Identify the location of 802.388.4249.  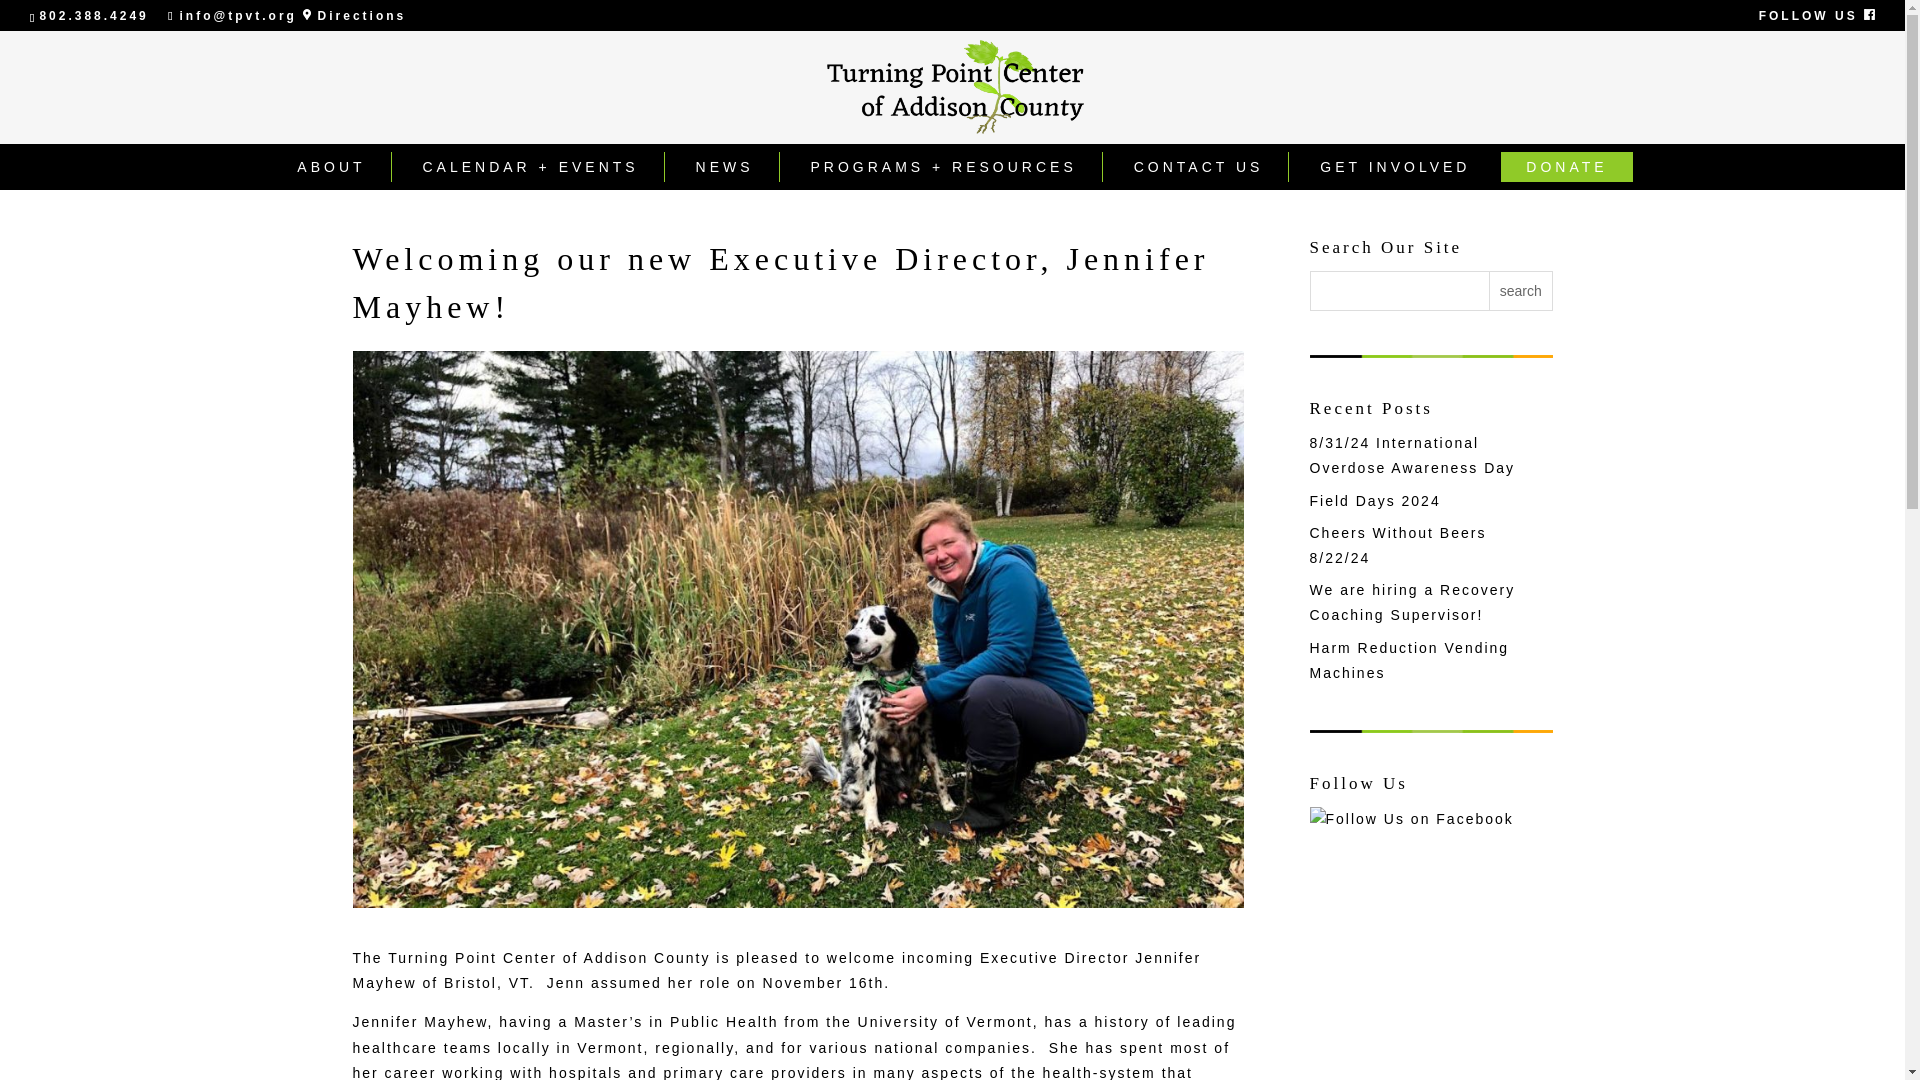
(92, 15).